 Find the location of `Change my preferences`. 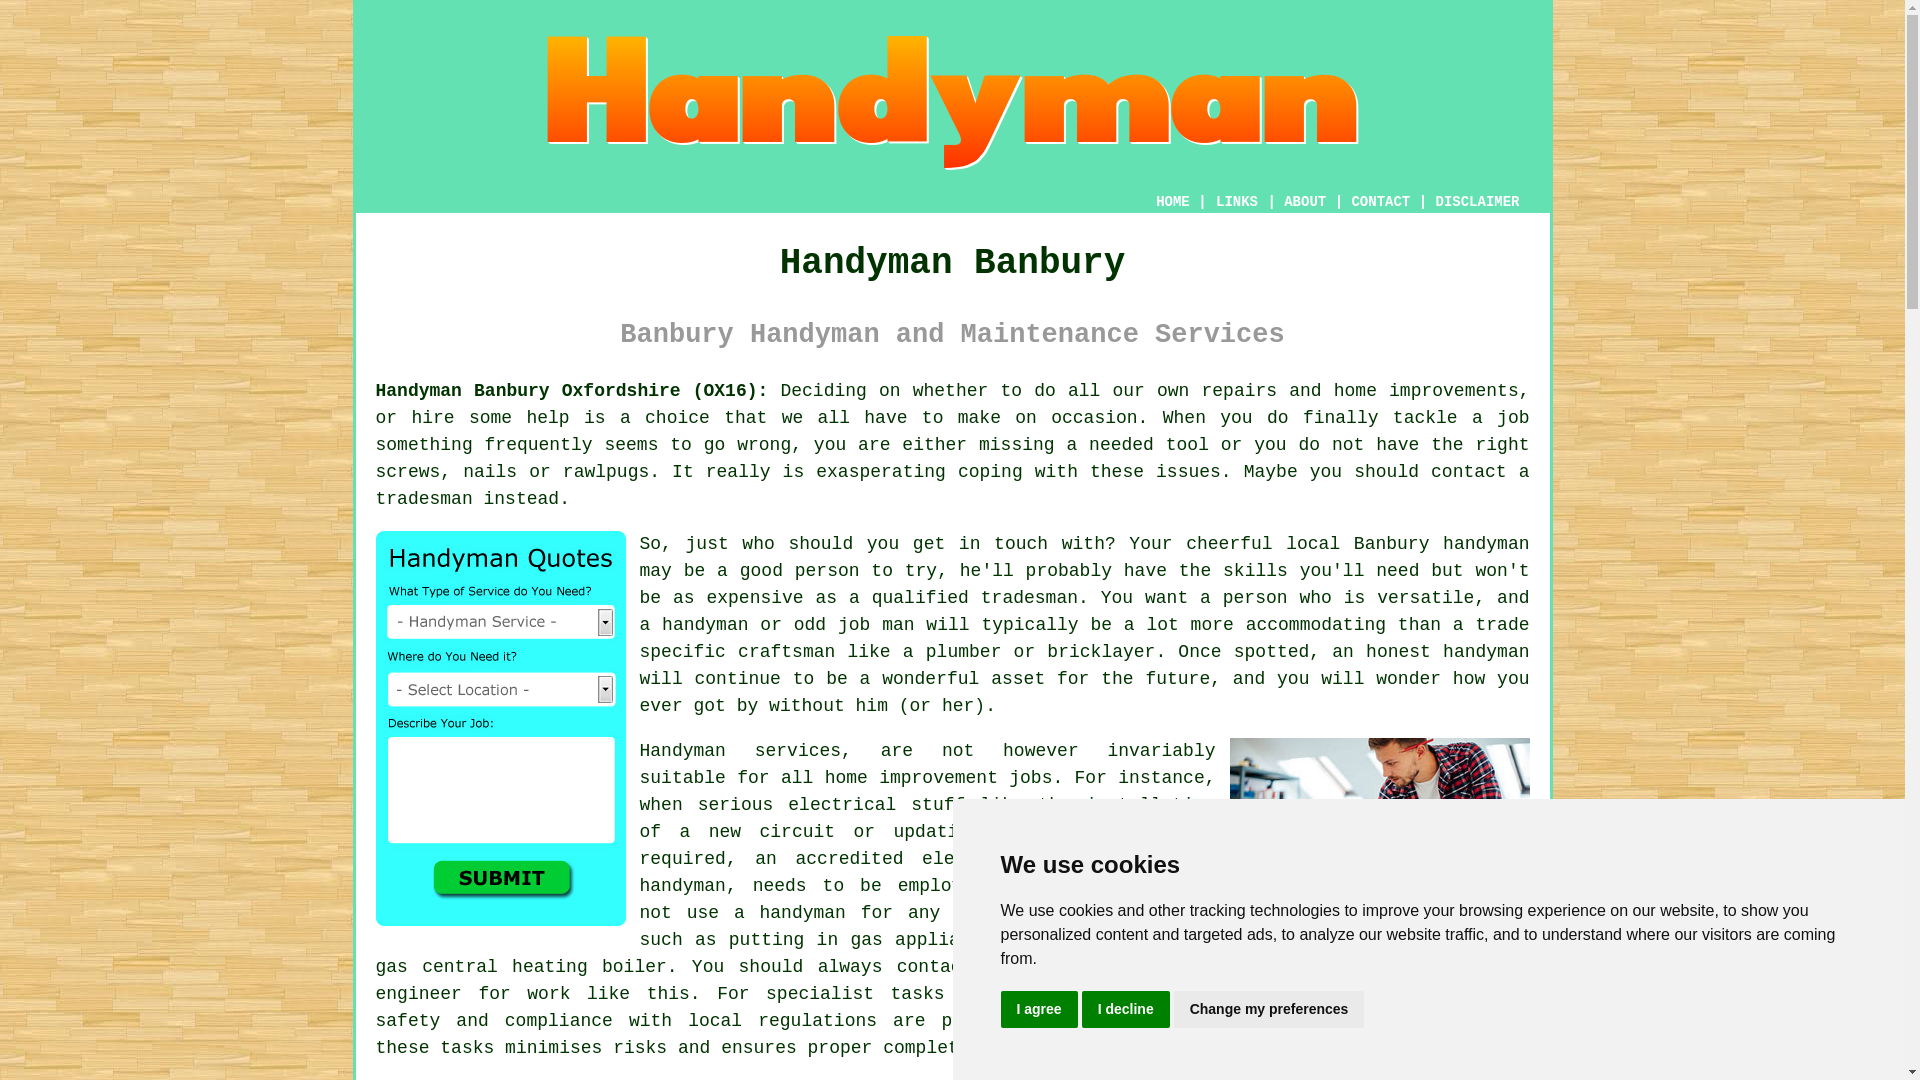

Change my preferences is located at coordinates (1269, 1010).